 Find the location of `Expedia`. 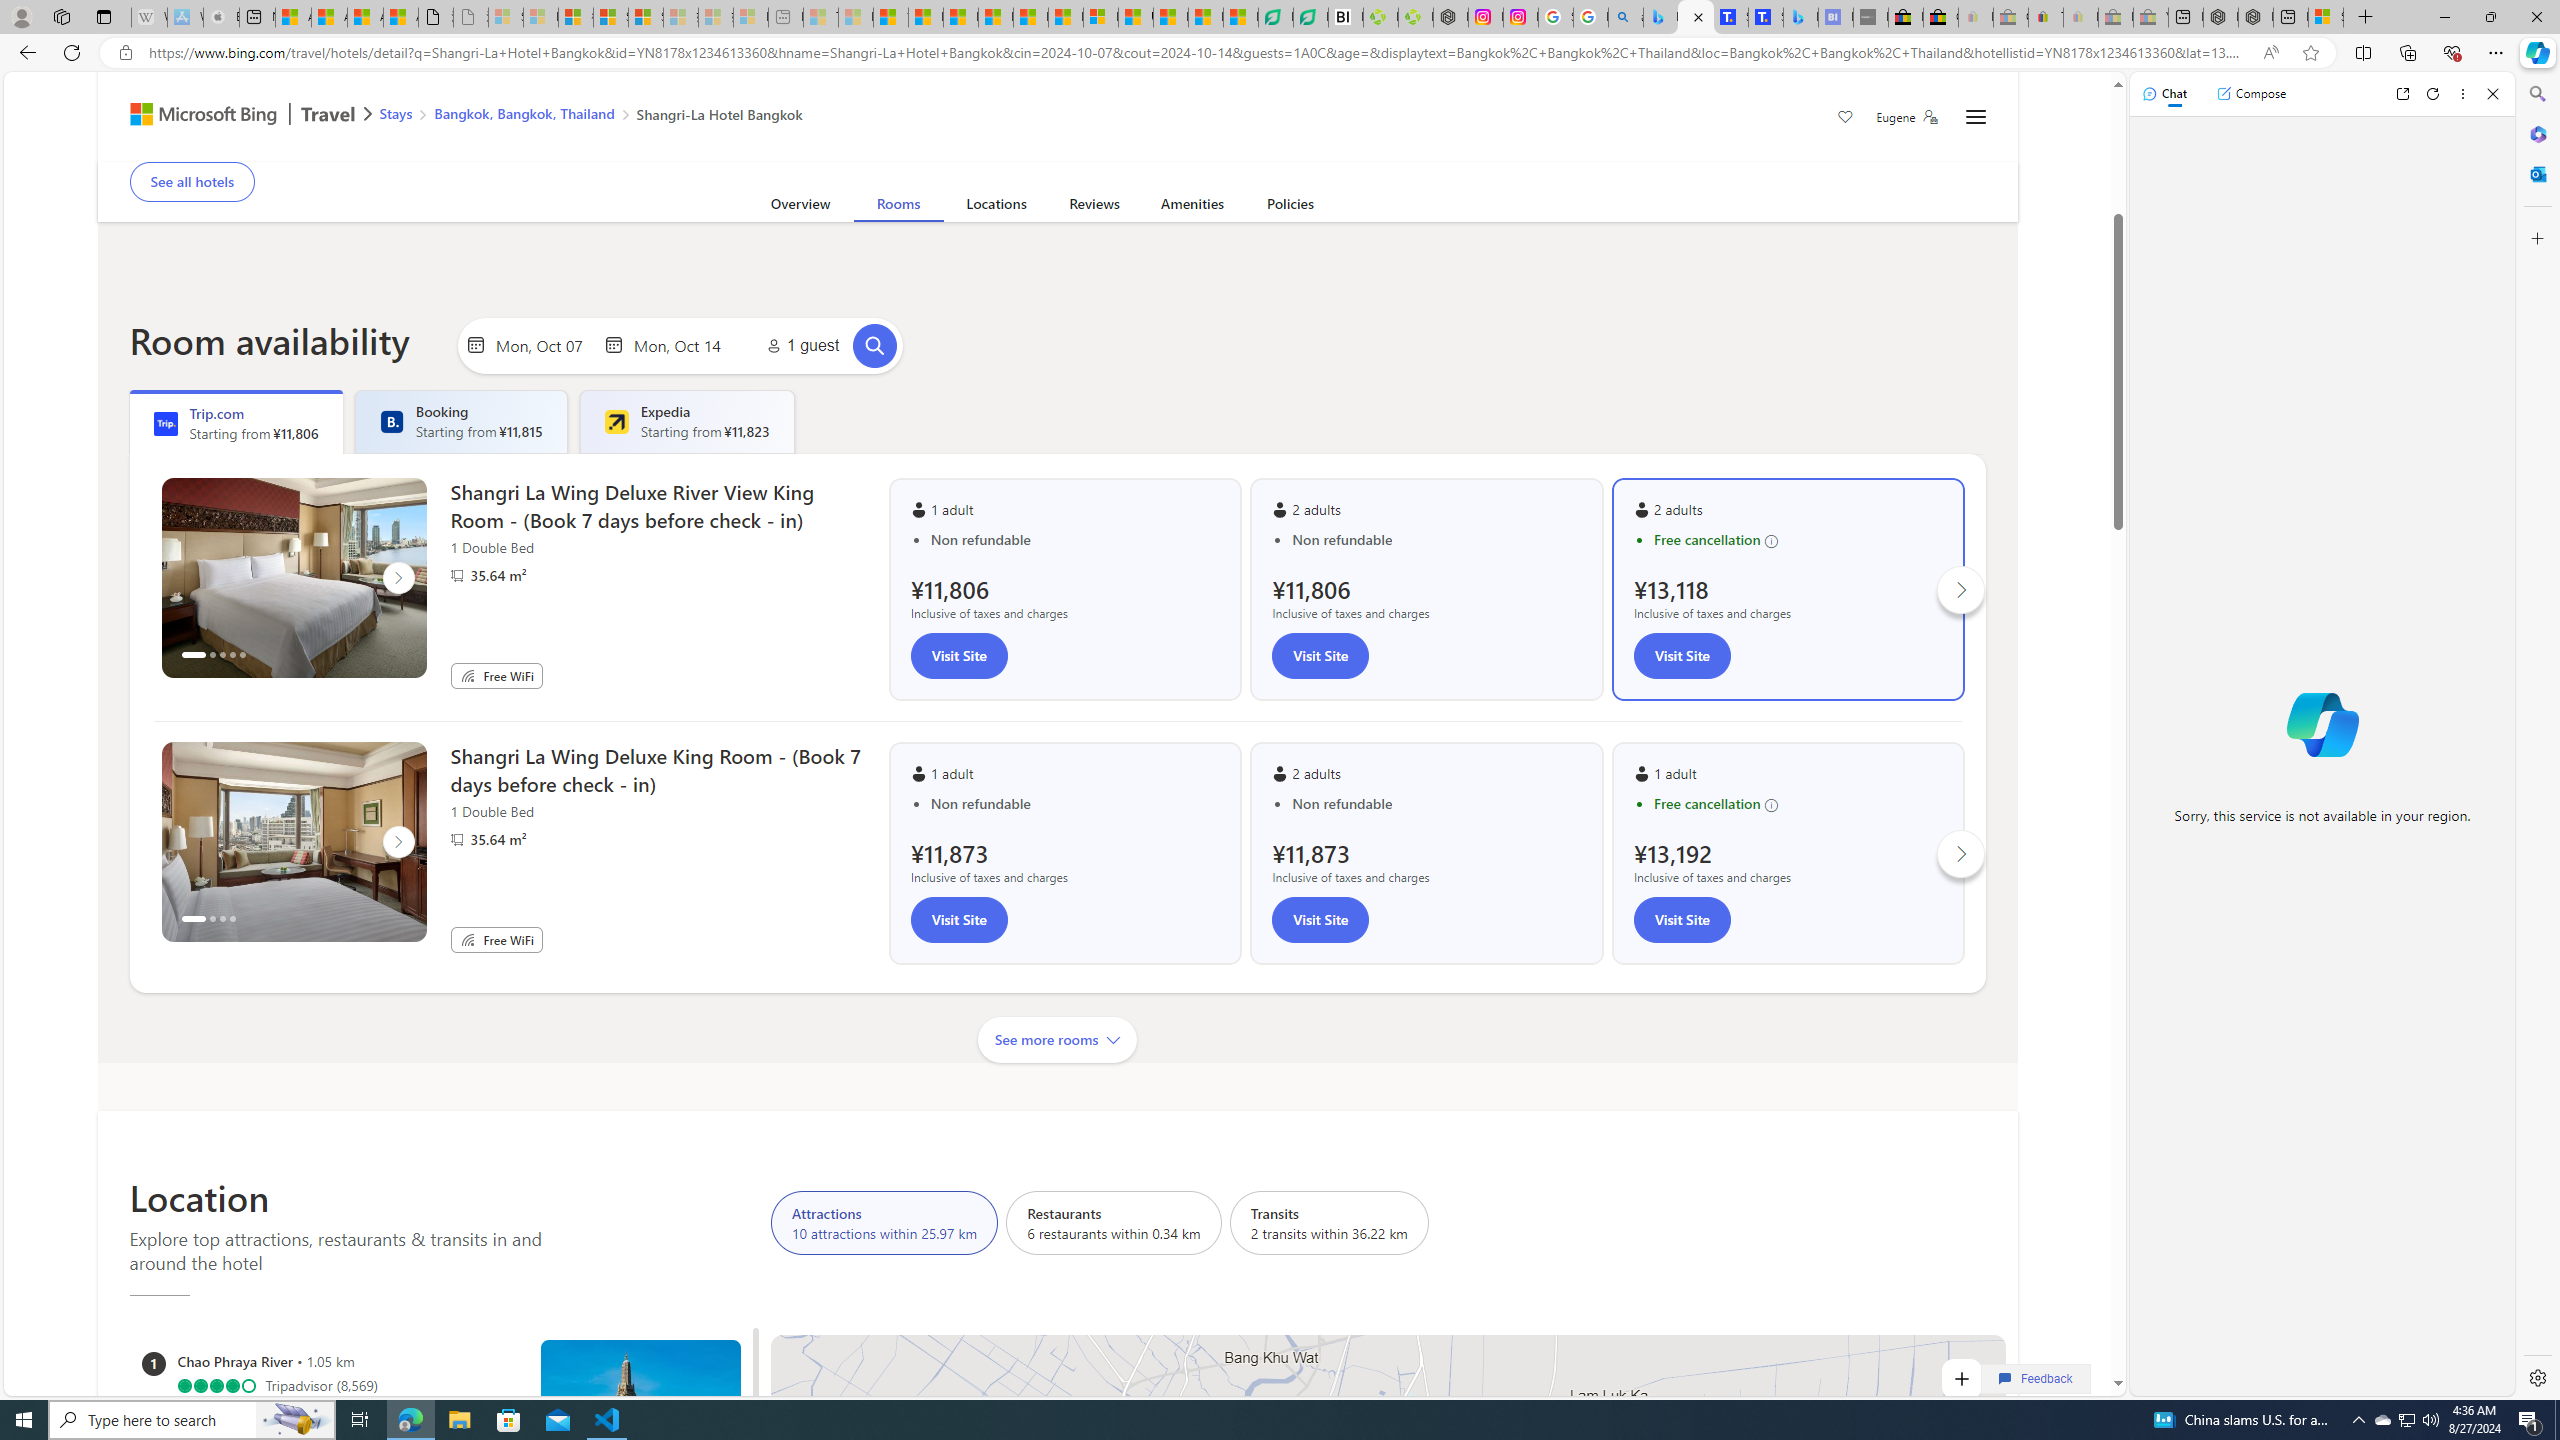

Expedia is located at coordinates (616, 422).